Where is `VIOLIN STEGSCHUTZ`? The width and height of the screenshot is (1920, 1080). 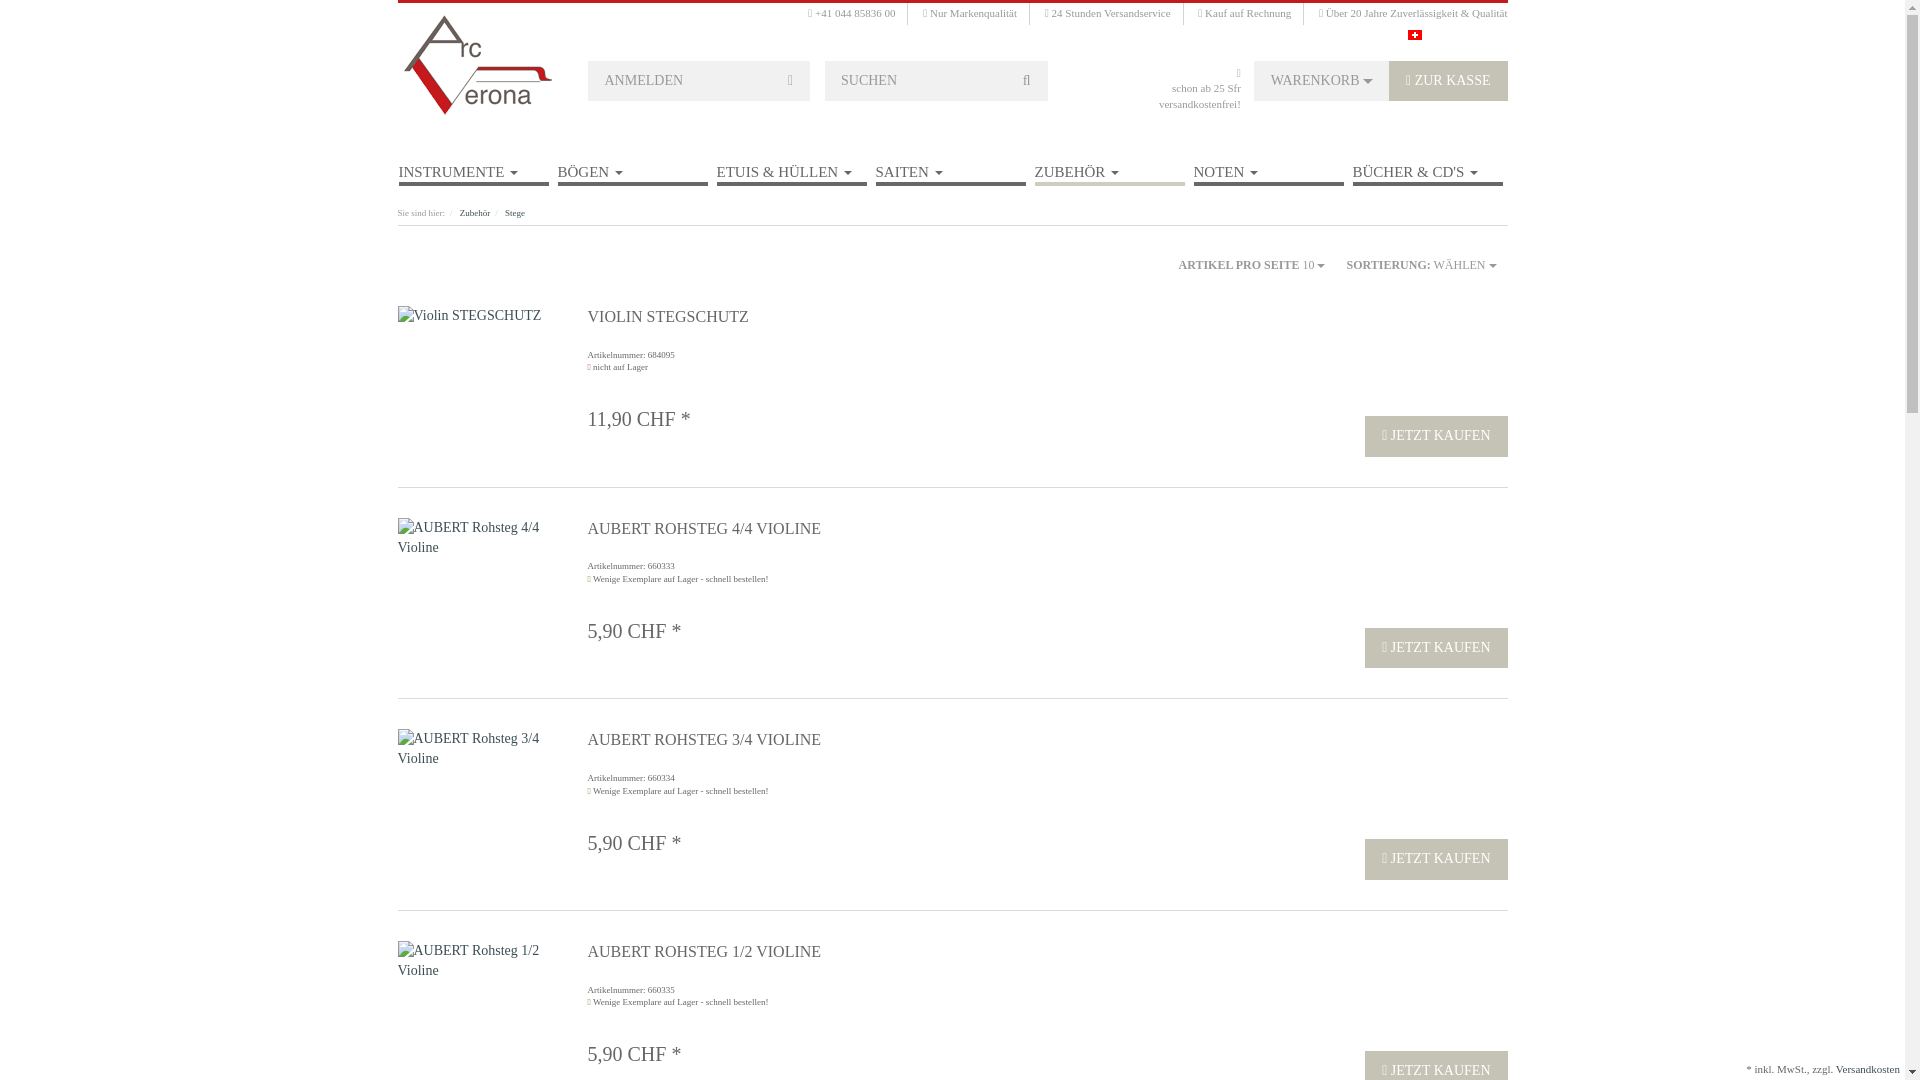
VIOLIN STEGSCHUTZ is located at coordinates (906, 317).